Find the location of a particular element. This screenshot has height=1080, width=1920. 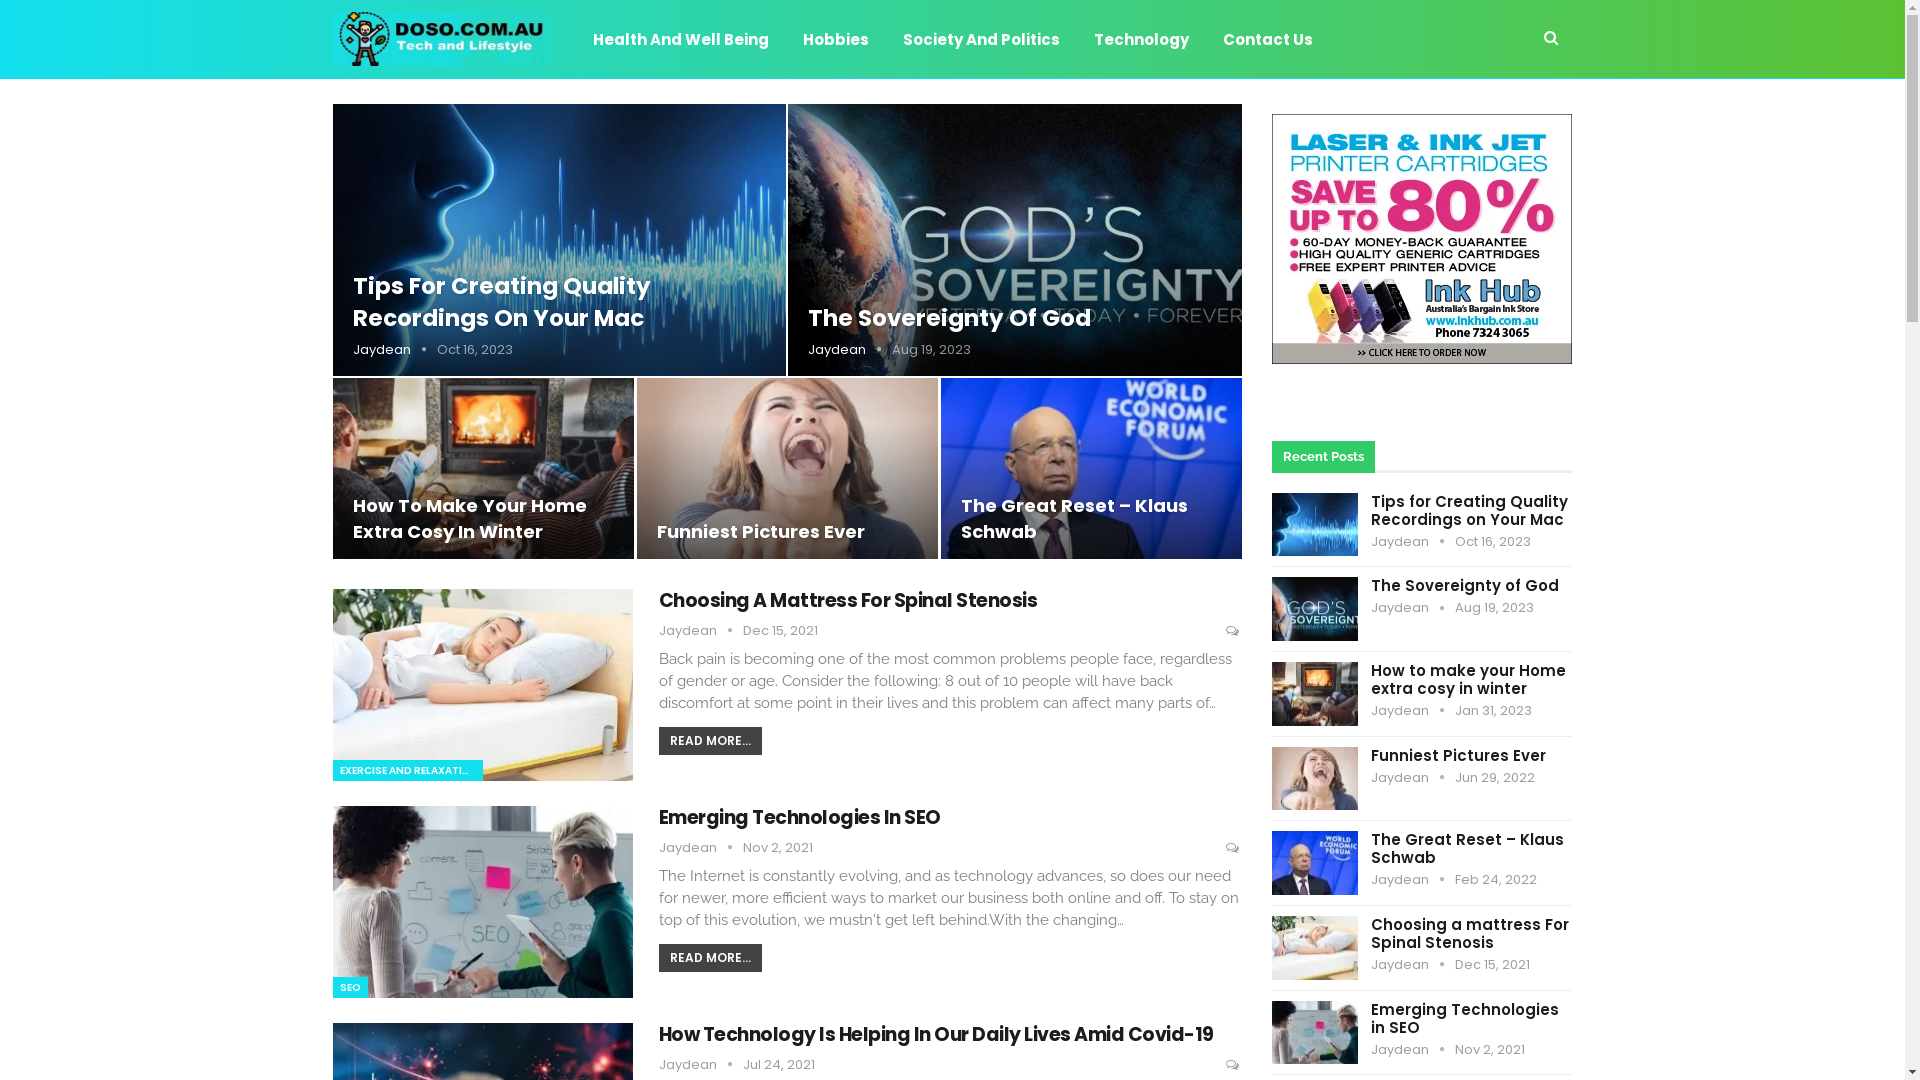

EXERCISE AND RELAXATION is located at coordinates (407, 770).